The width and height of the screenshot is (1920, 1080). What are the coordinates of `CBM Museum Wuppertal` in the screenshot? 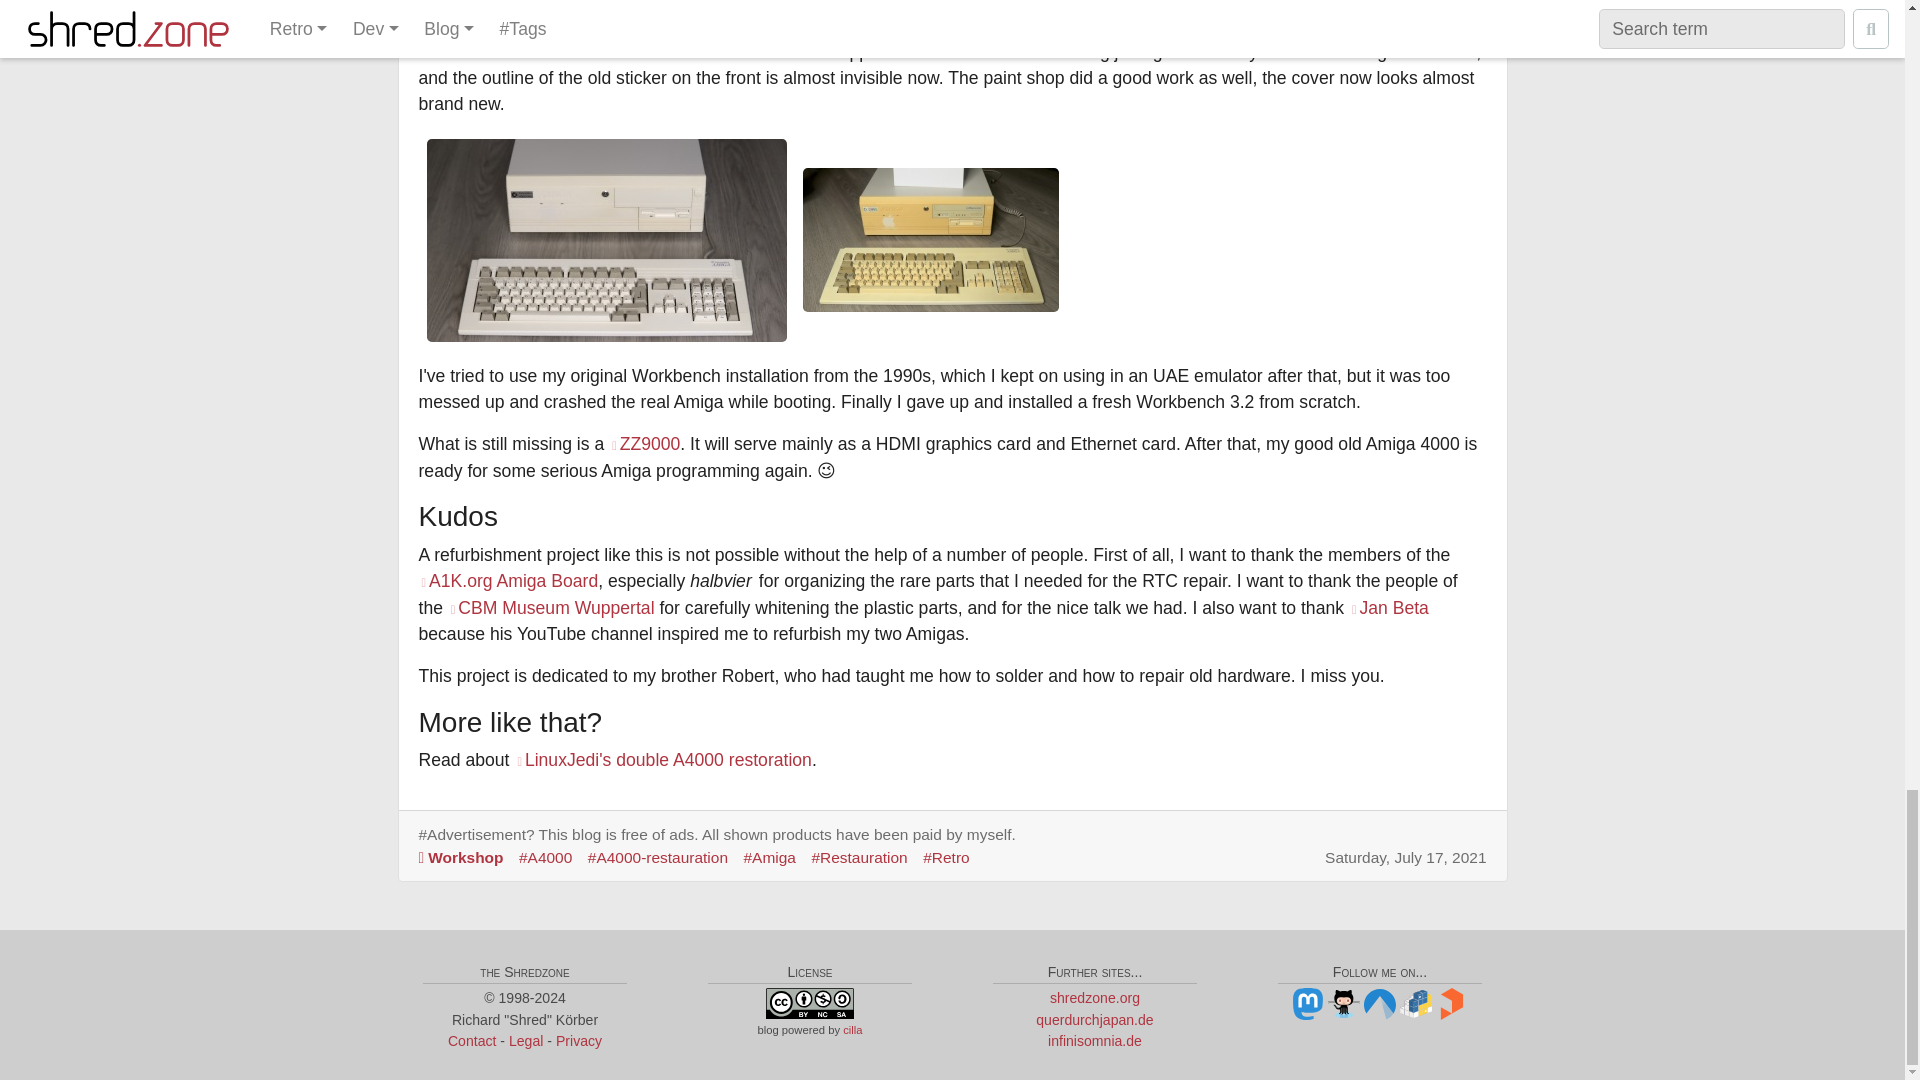 It's located at (550, 608).